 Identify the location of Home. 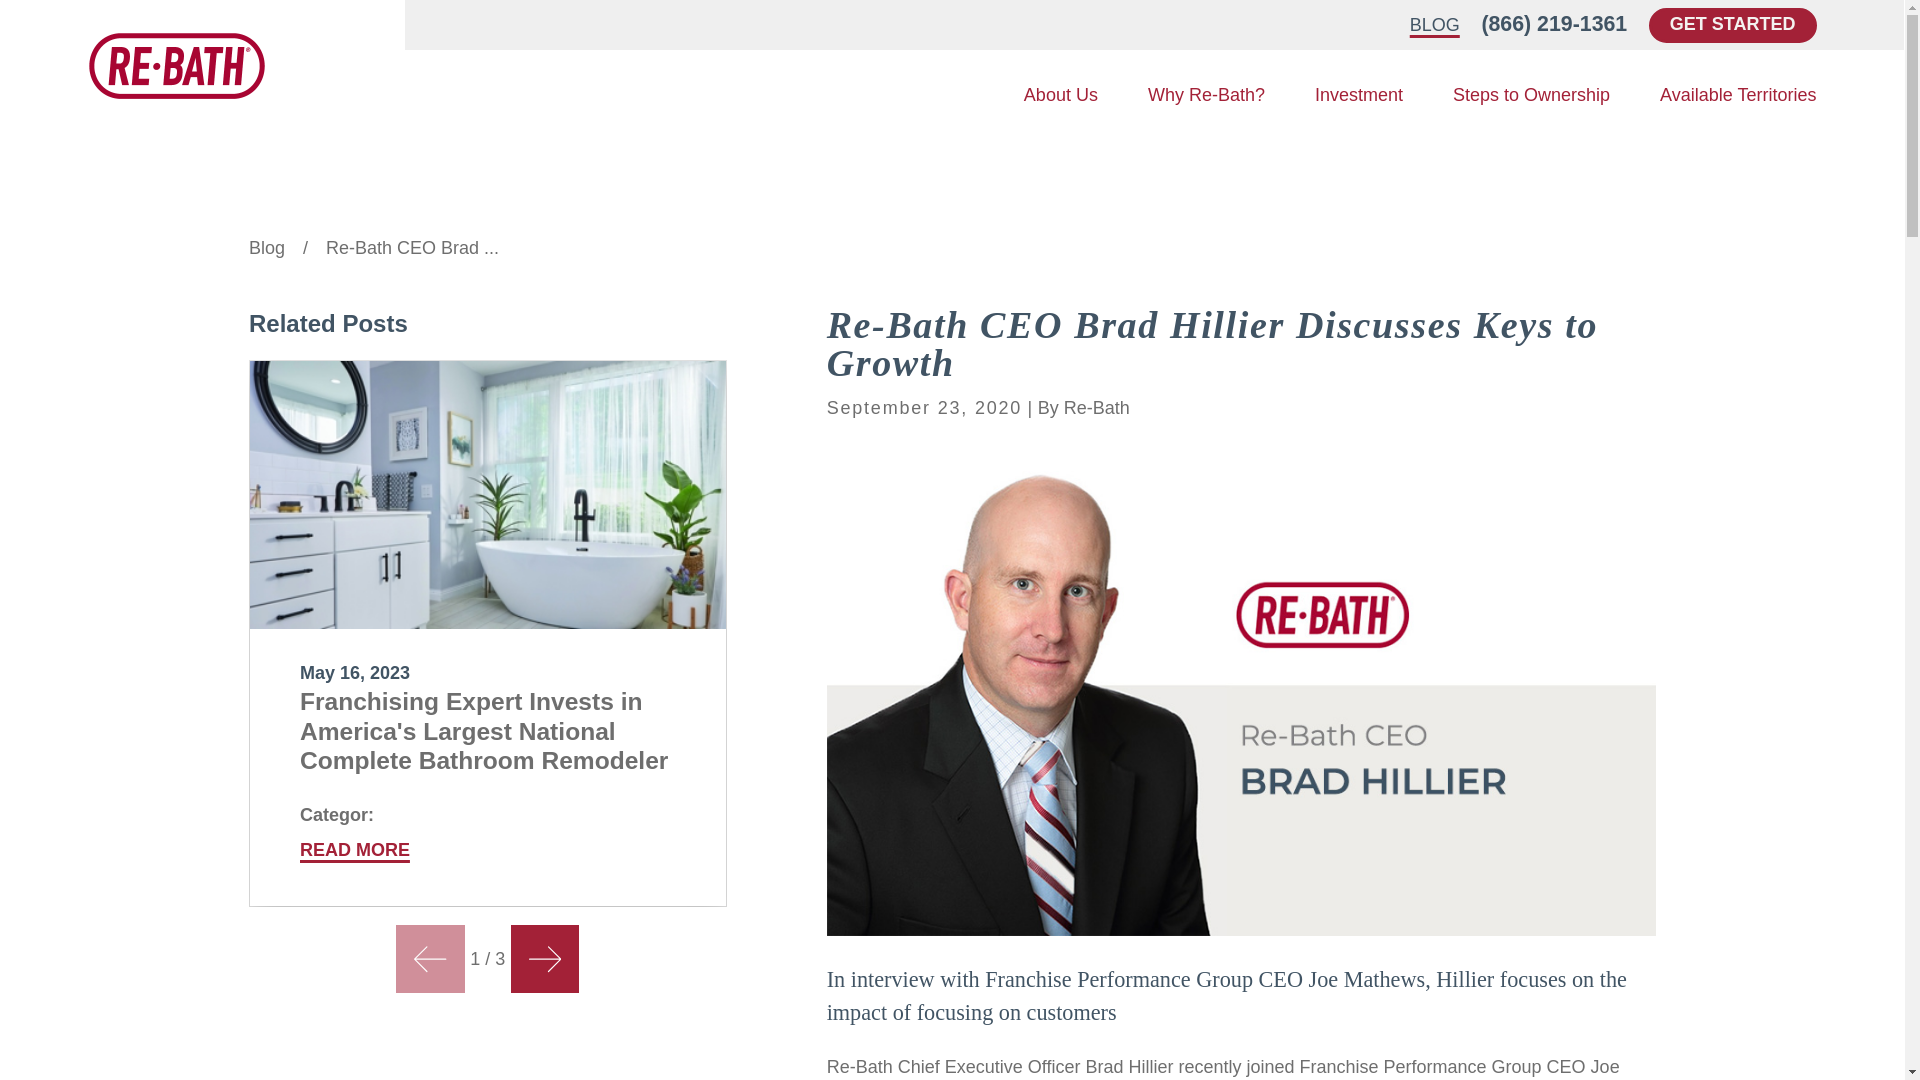
(176, 66).